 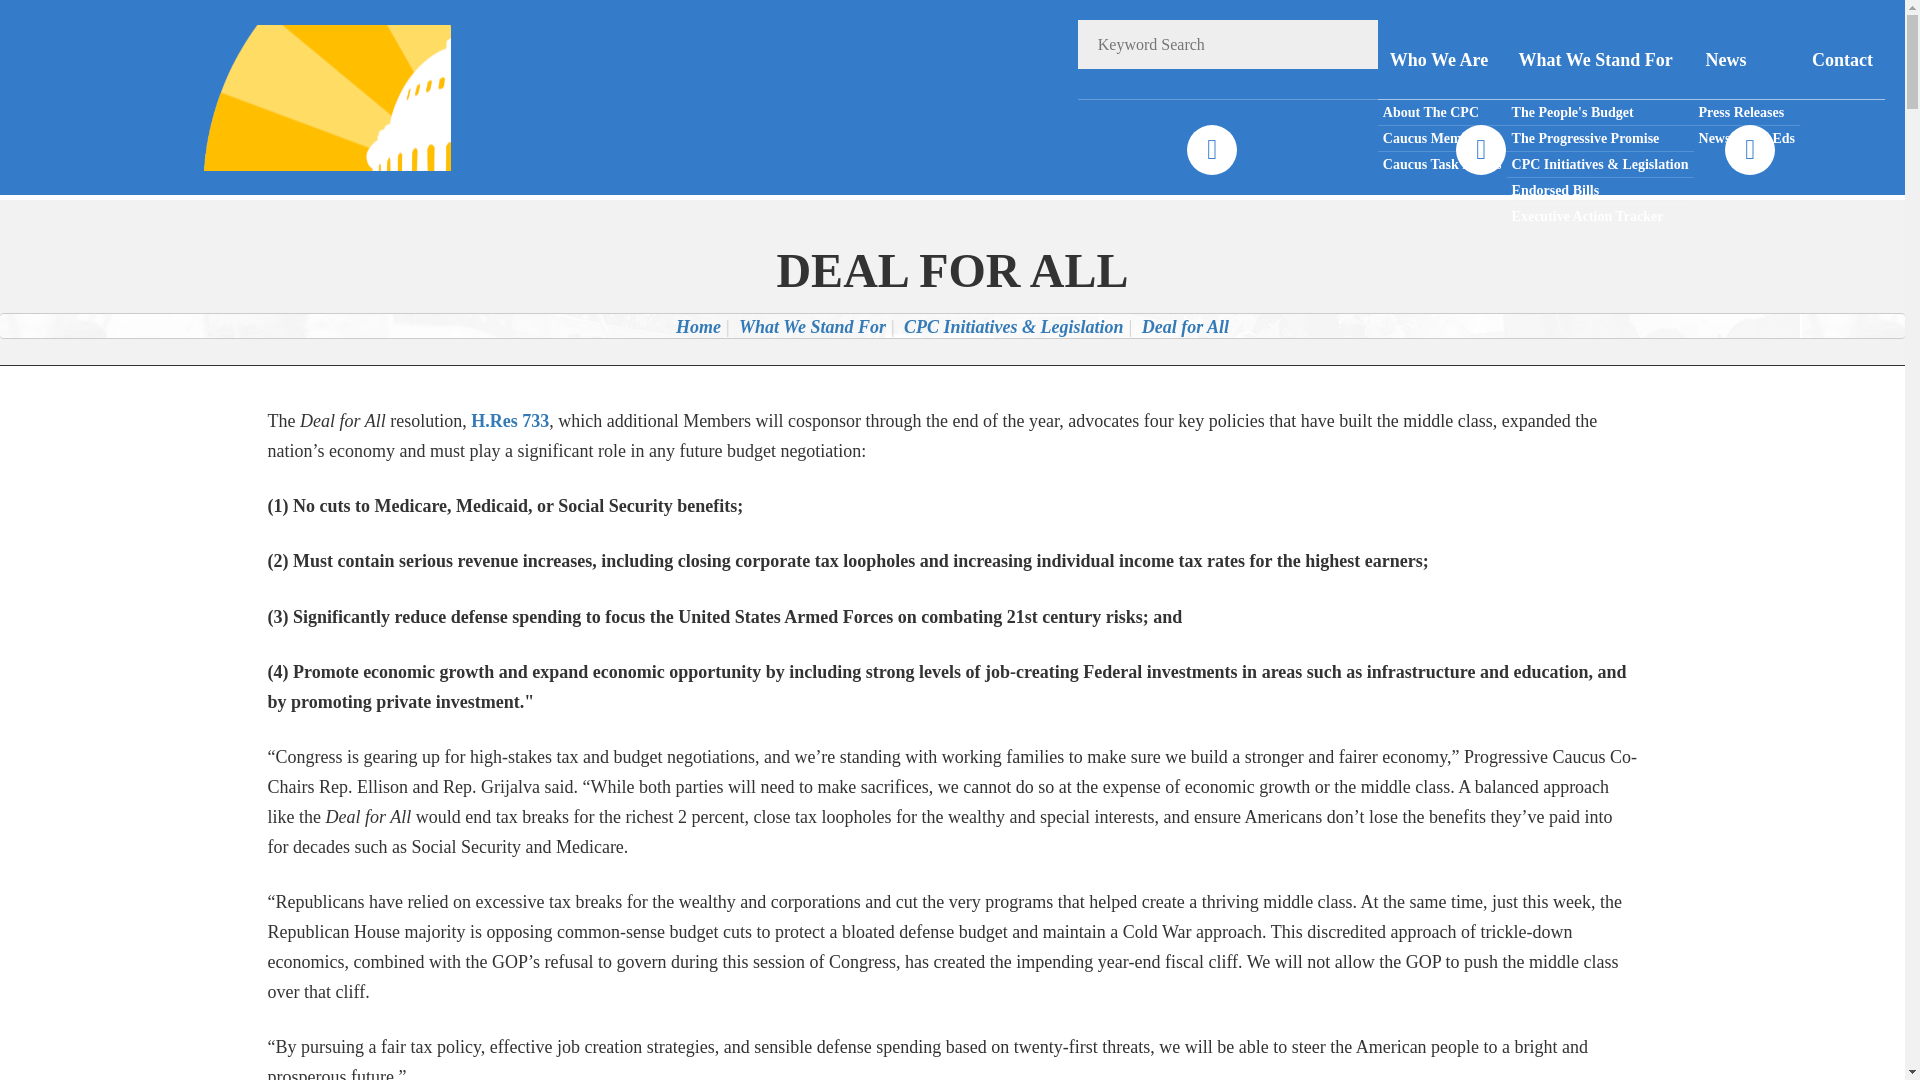 I want to click on Caucus Members, so click(x=1442, y=139).